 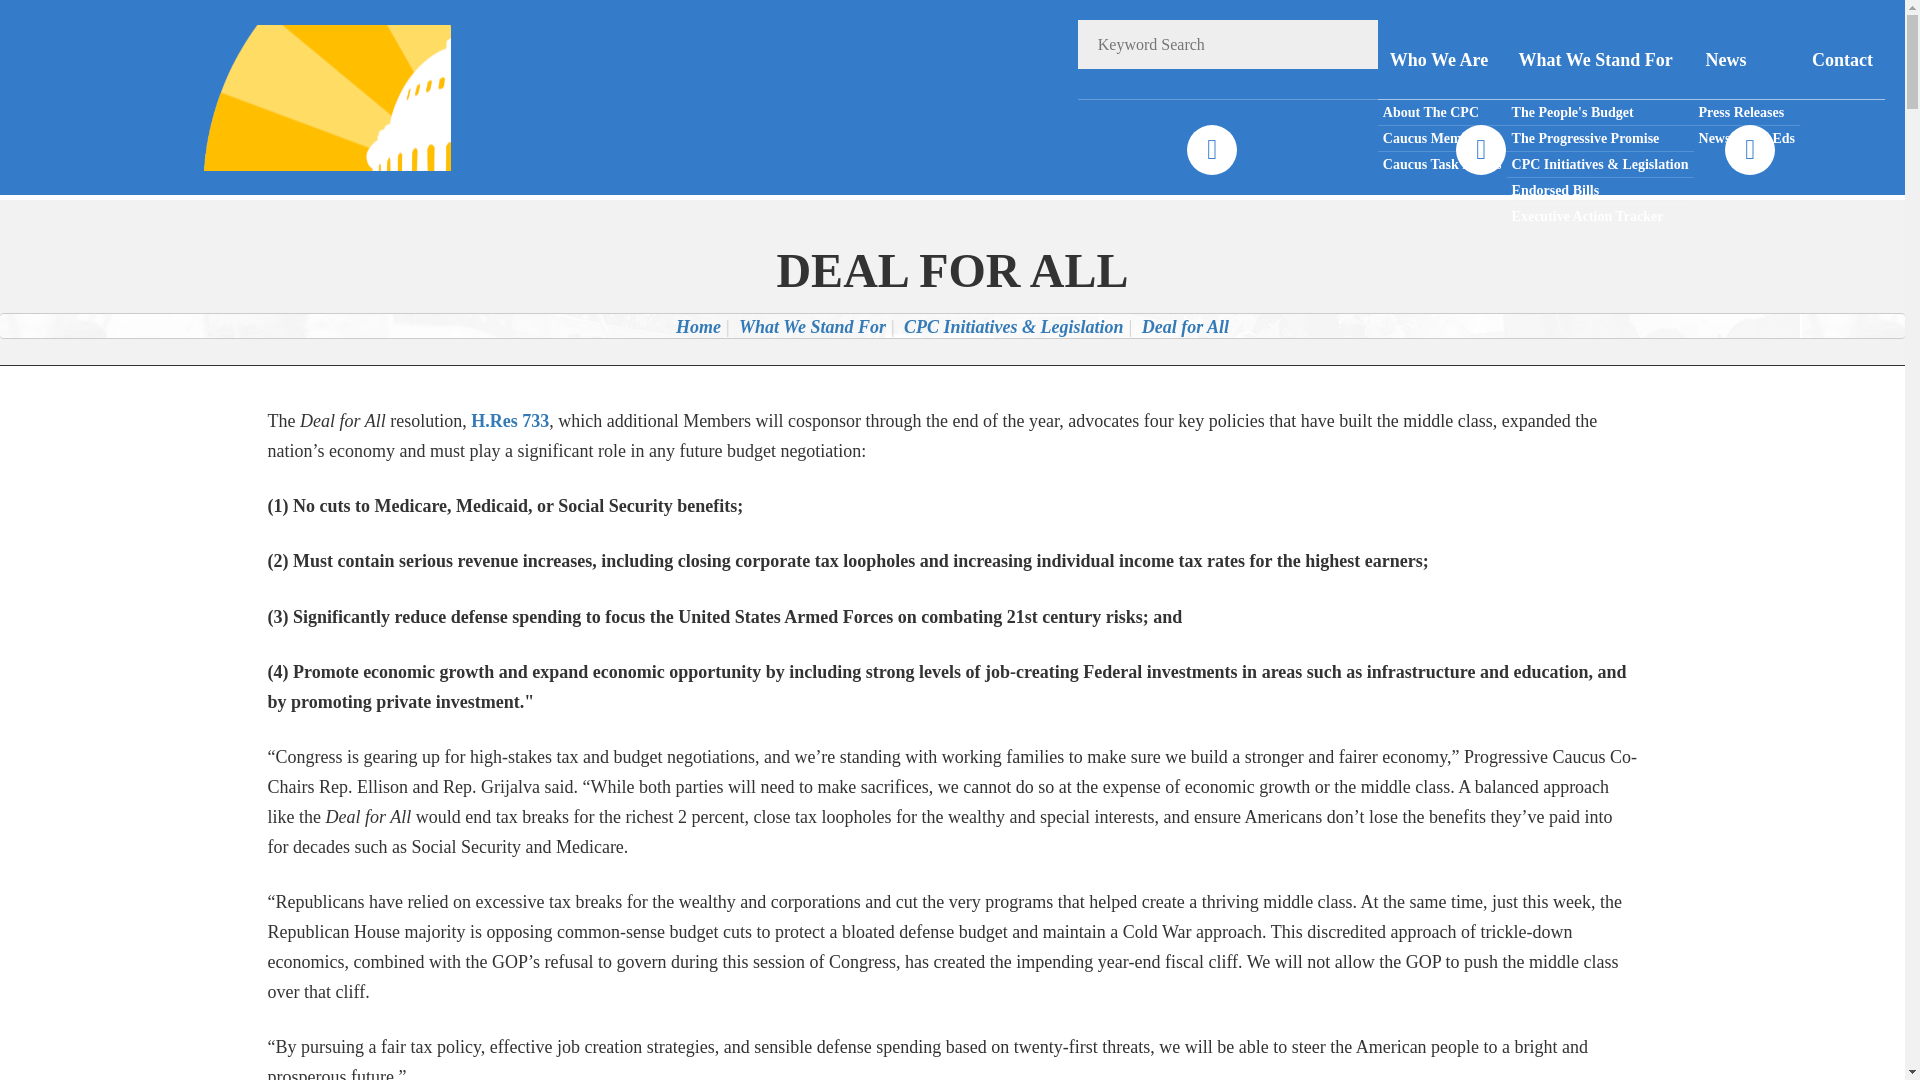 I want to click on Caucus Members, so click(x=1442, y=139).